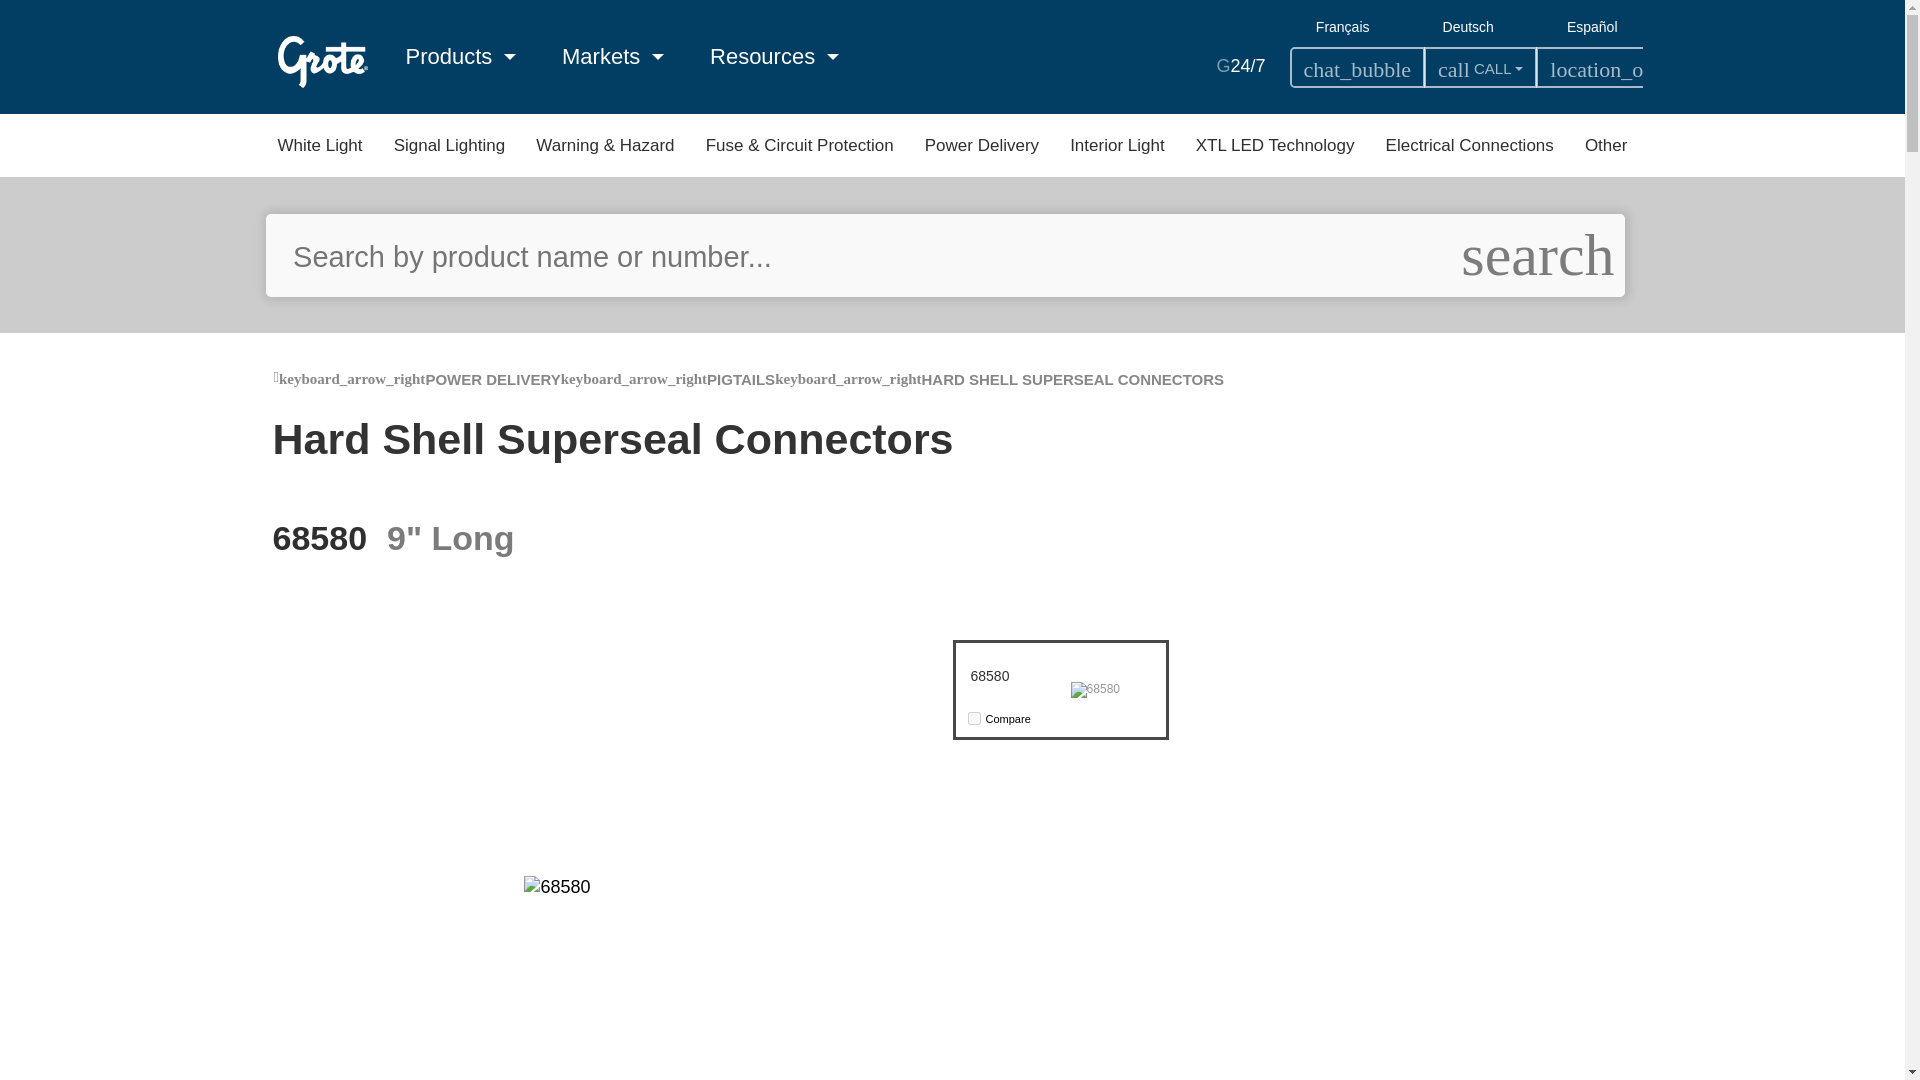 The height and width of the screenshot is (1080, 1920). I want to click on Electrical Connections, so click(1470, 146).